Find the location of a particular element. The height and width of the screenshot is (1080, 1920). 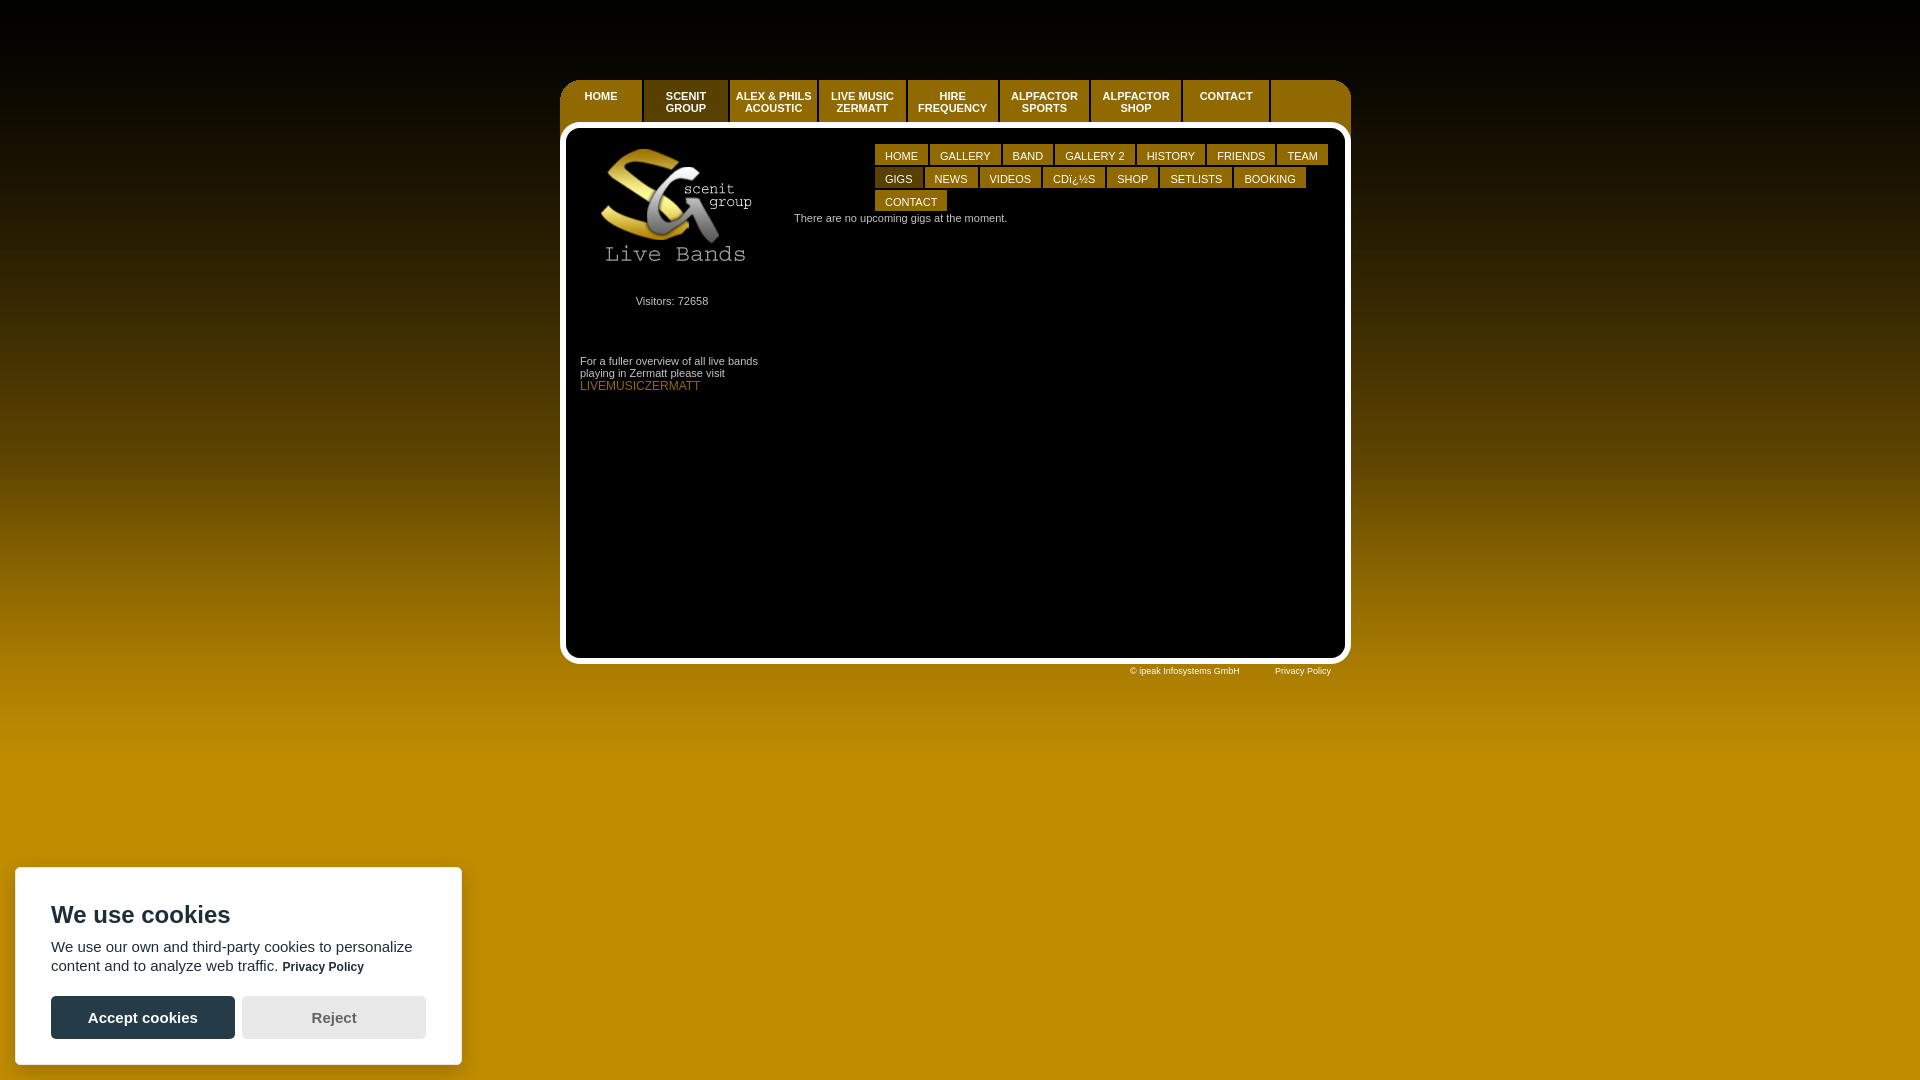

HOME is located at coordinates (902, 156).